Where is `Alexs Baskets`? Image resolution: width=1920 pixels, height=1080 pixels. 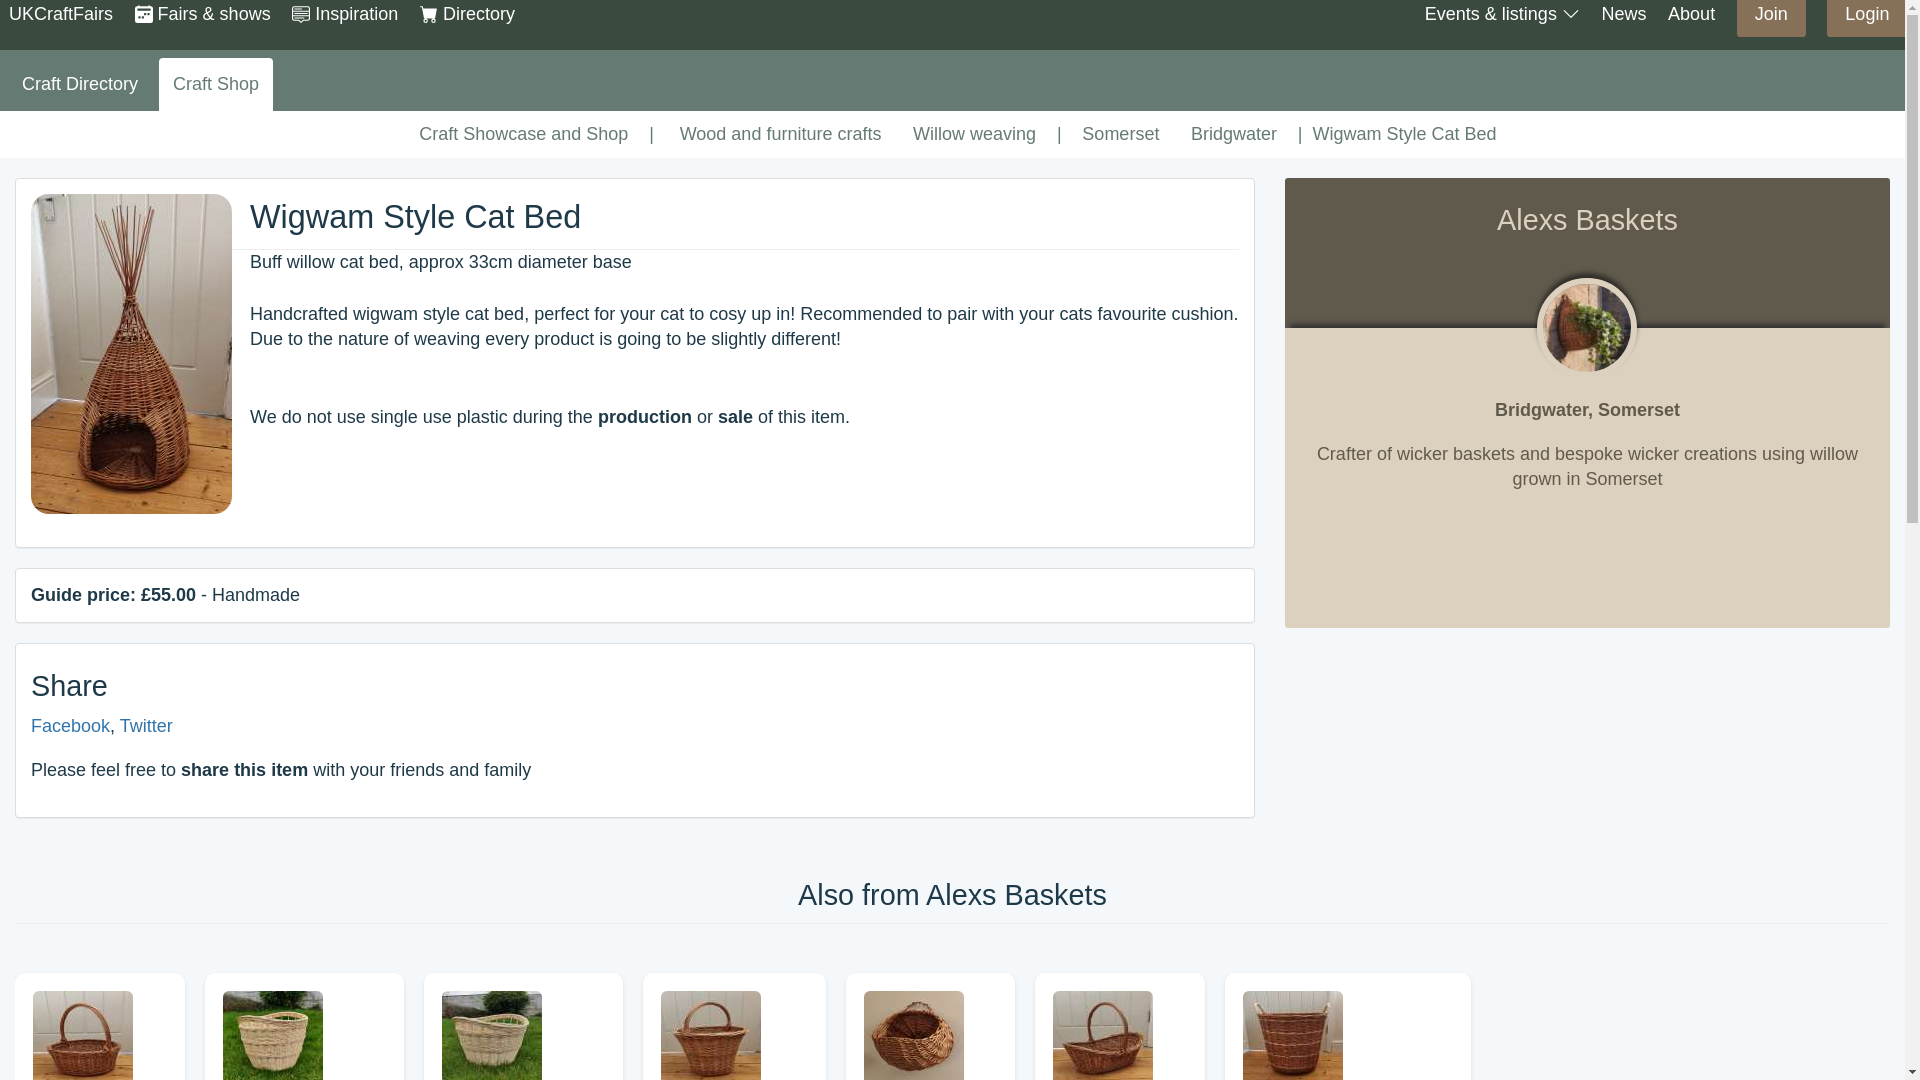 Alexs Baskets is located at coordinates (1587, 328).